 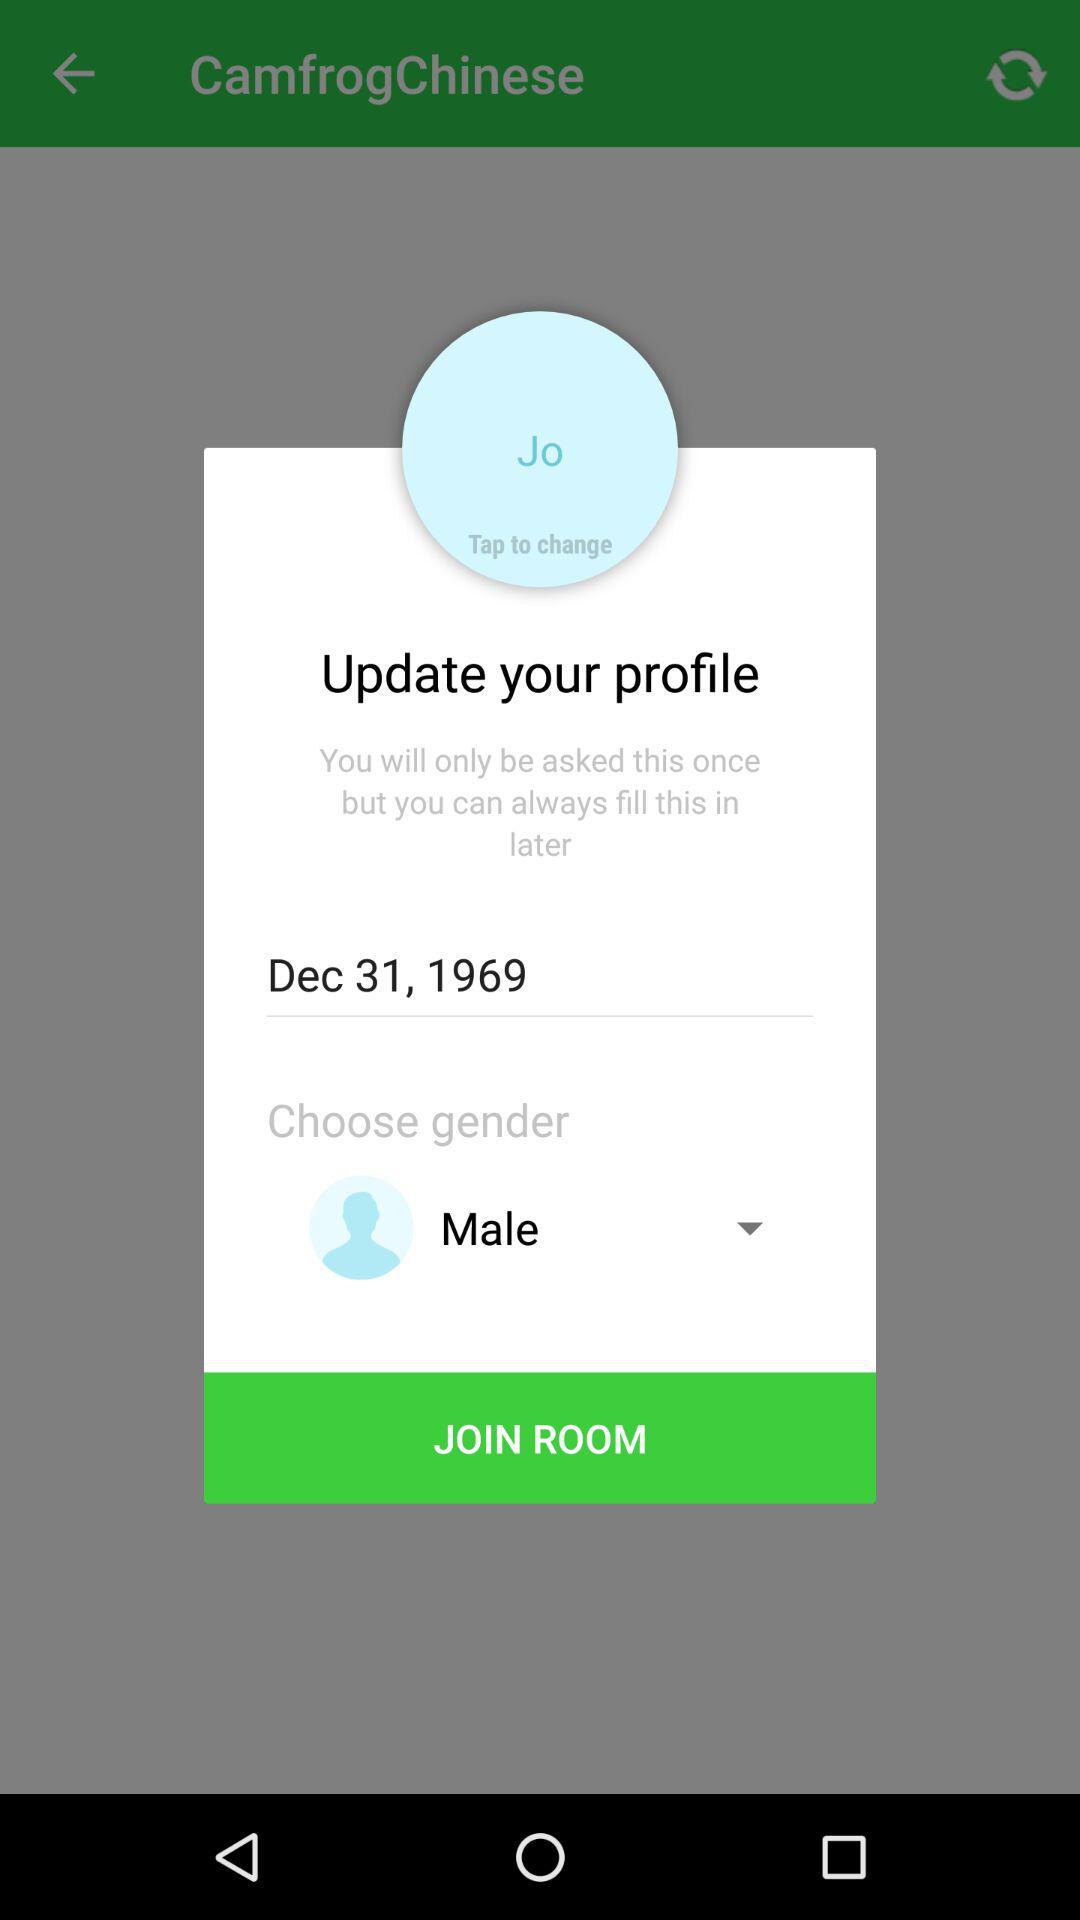 I want to click on open icon above the choose gender, so click(x=539, y=975).